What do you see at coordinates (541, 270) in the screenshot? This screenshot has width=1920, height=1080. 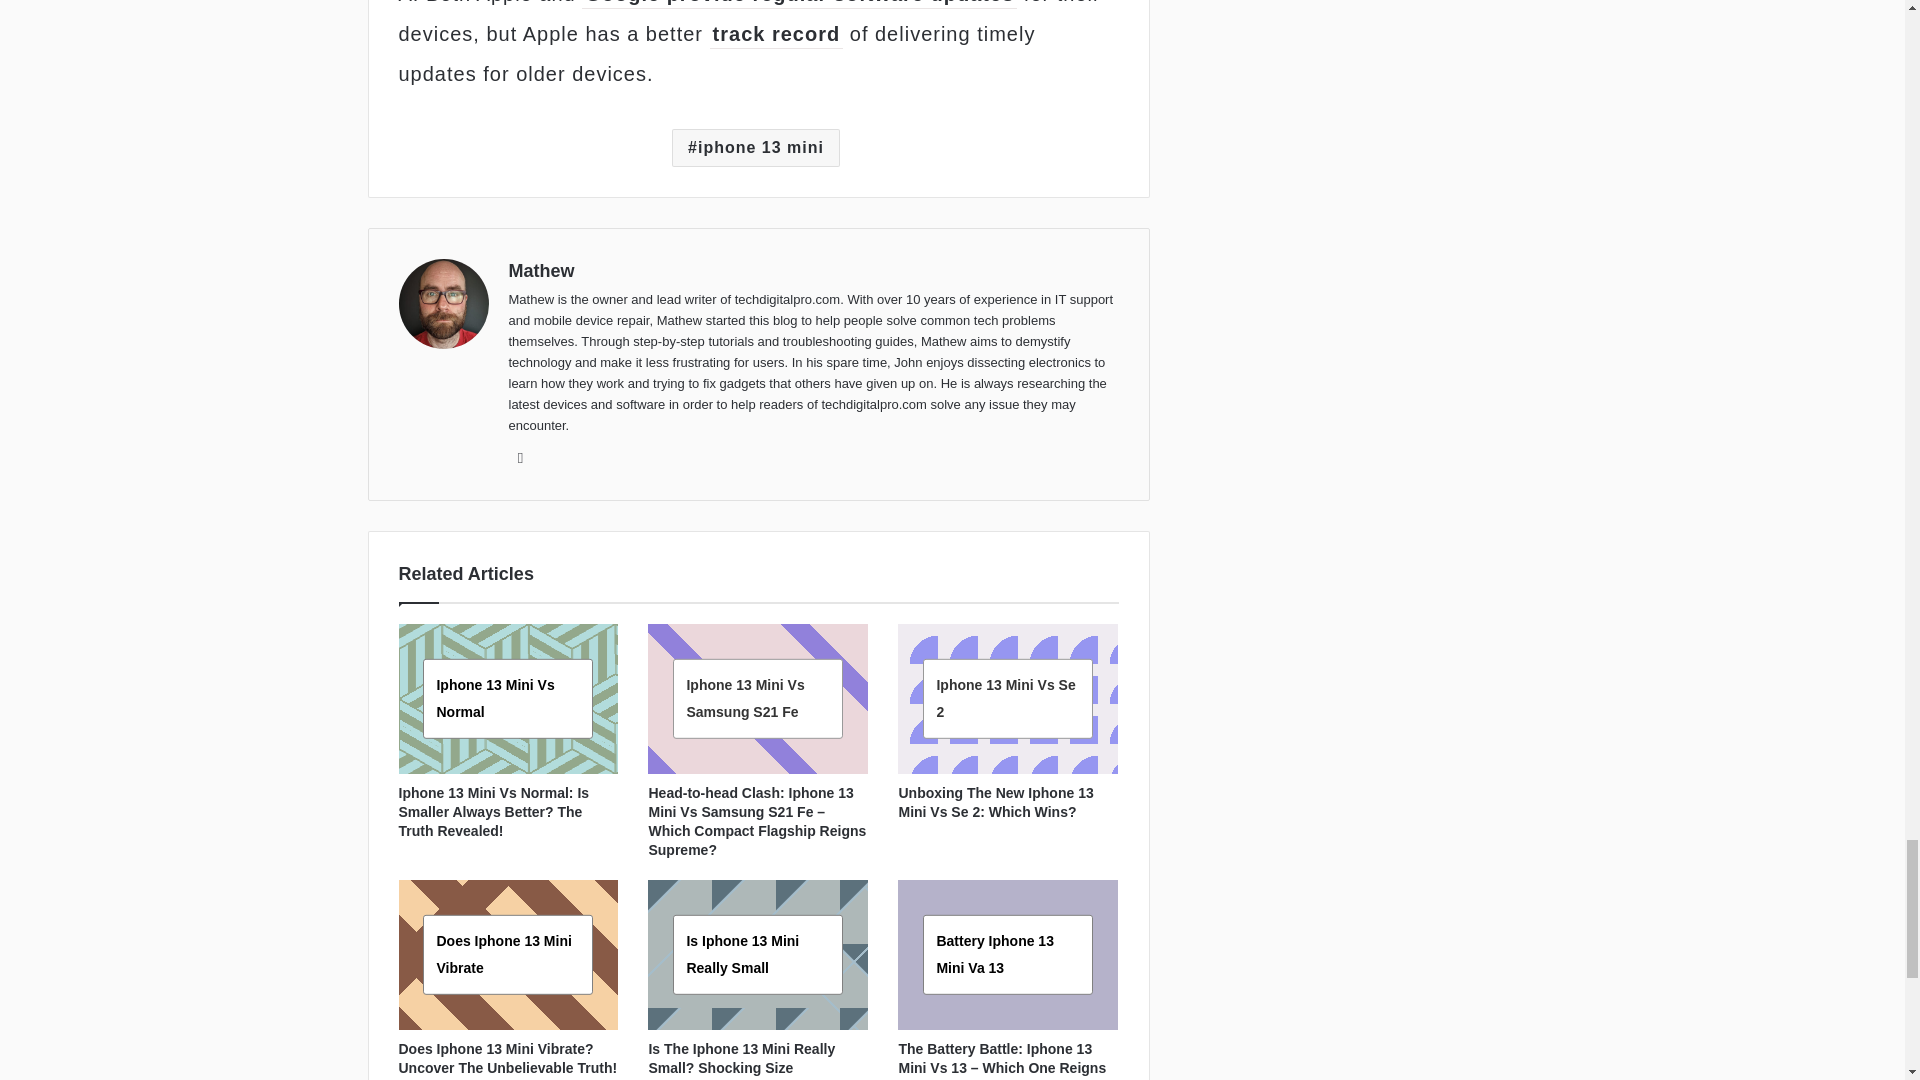 I see `Mathew` at bounding box center [541, 270].